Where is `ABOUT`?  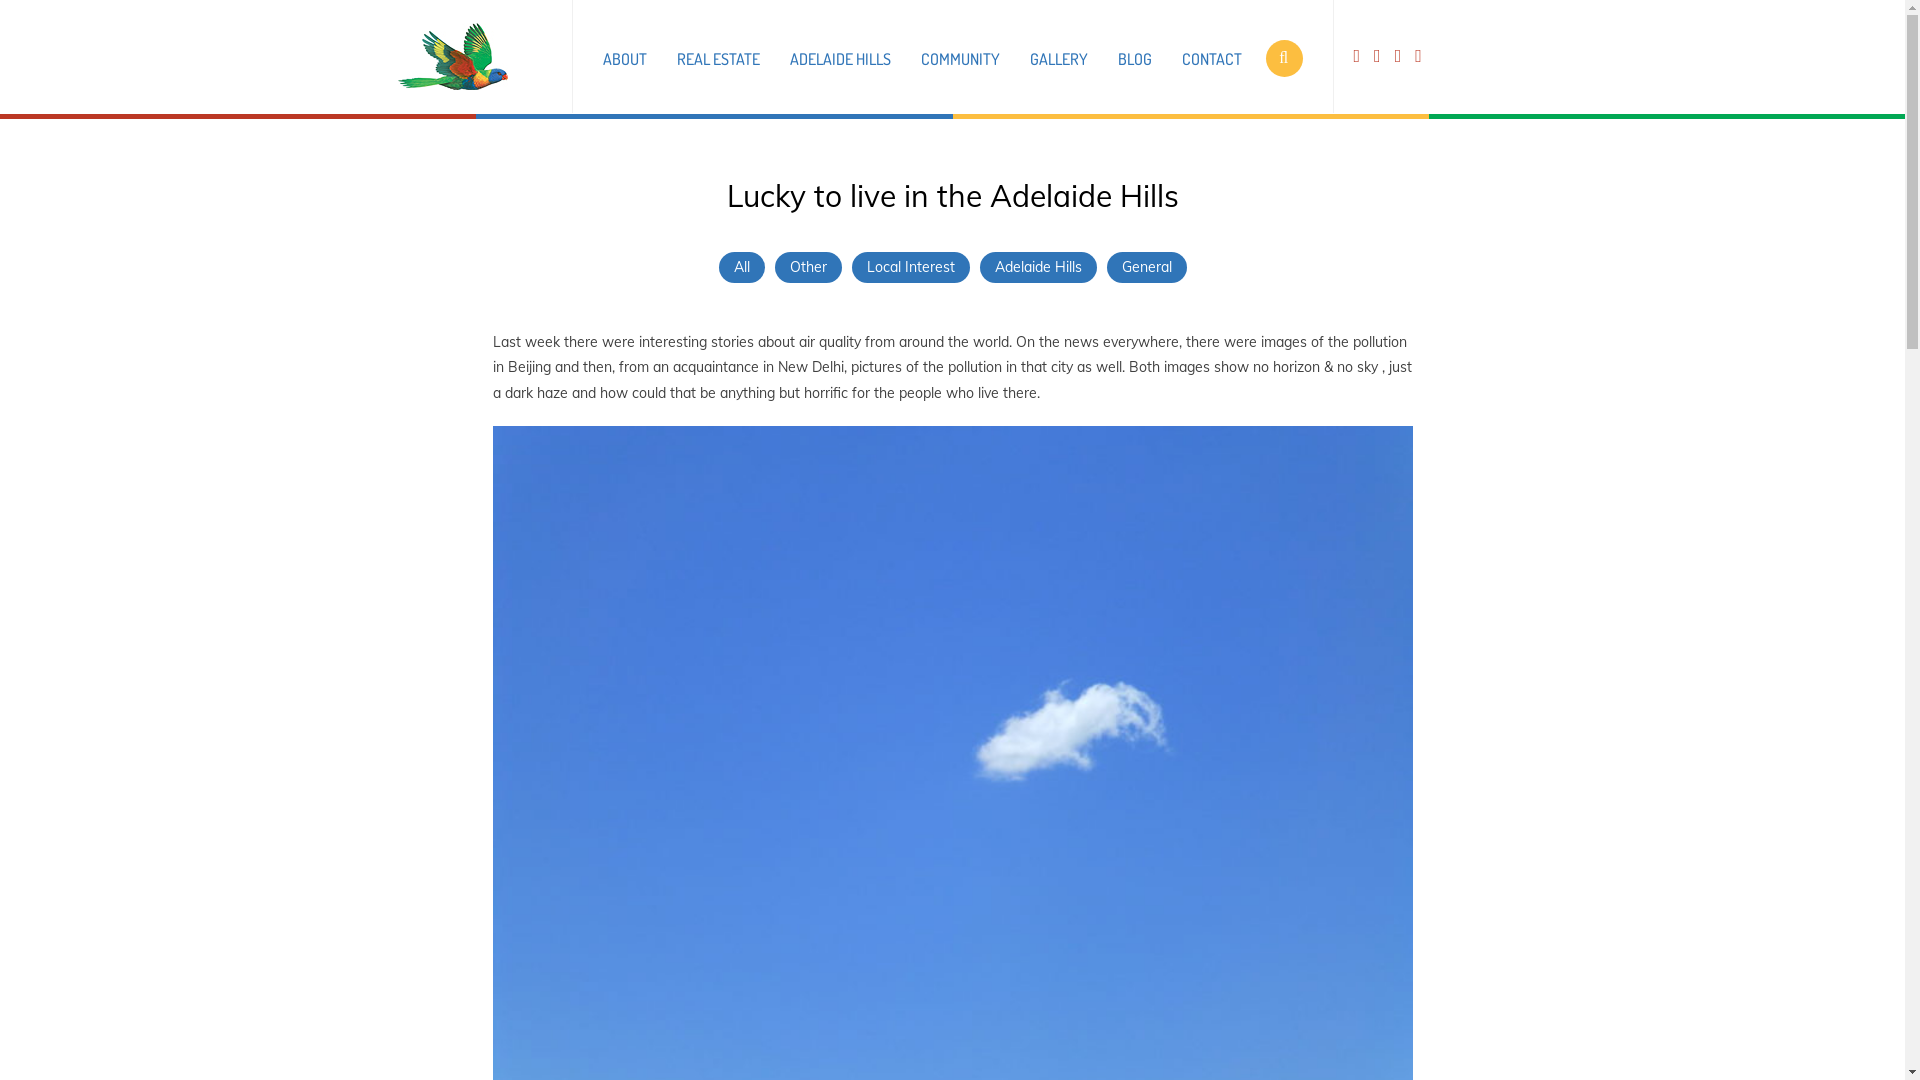 ABOUT is located at coordinates (624, 61).